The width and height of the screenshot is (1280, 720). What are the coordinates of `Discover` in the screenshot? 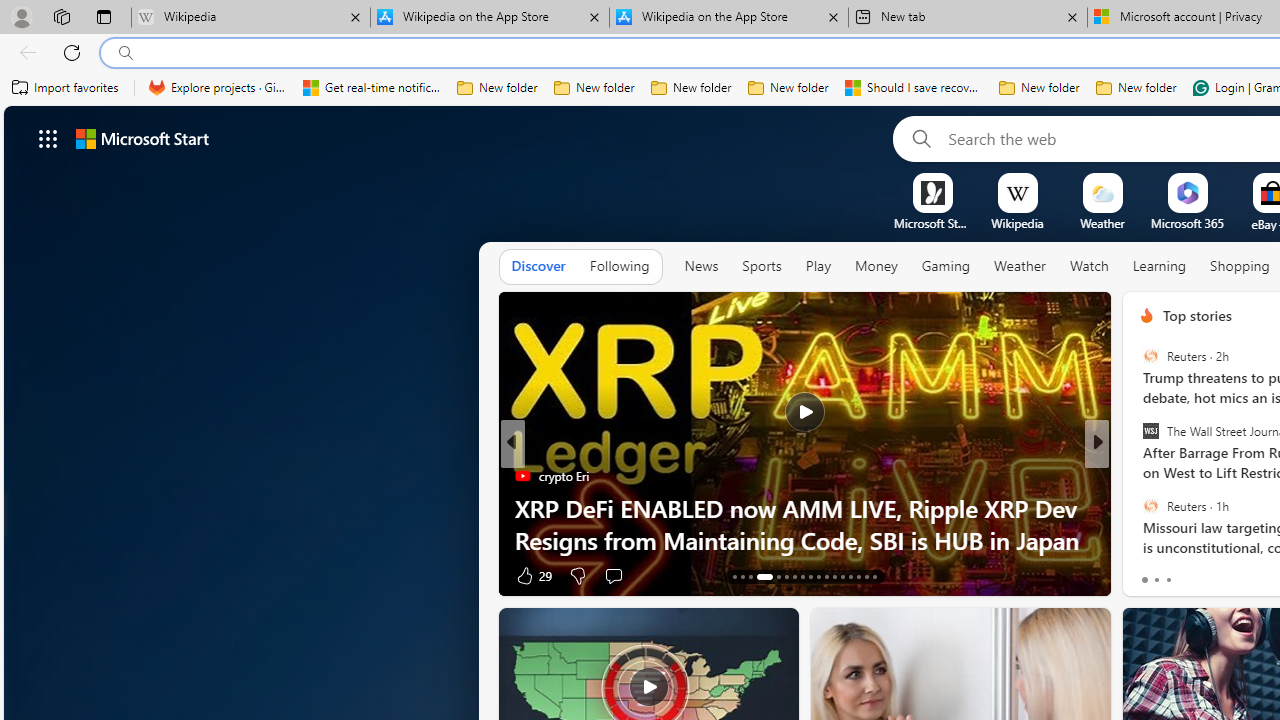 It's located at (538, 266).